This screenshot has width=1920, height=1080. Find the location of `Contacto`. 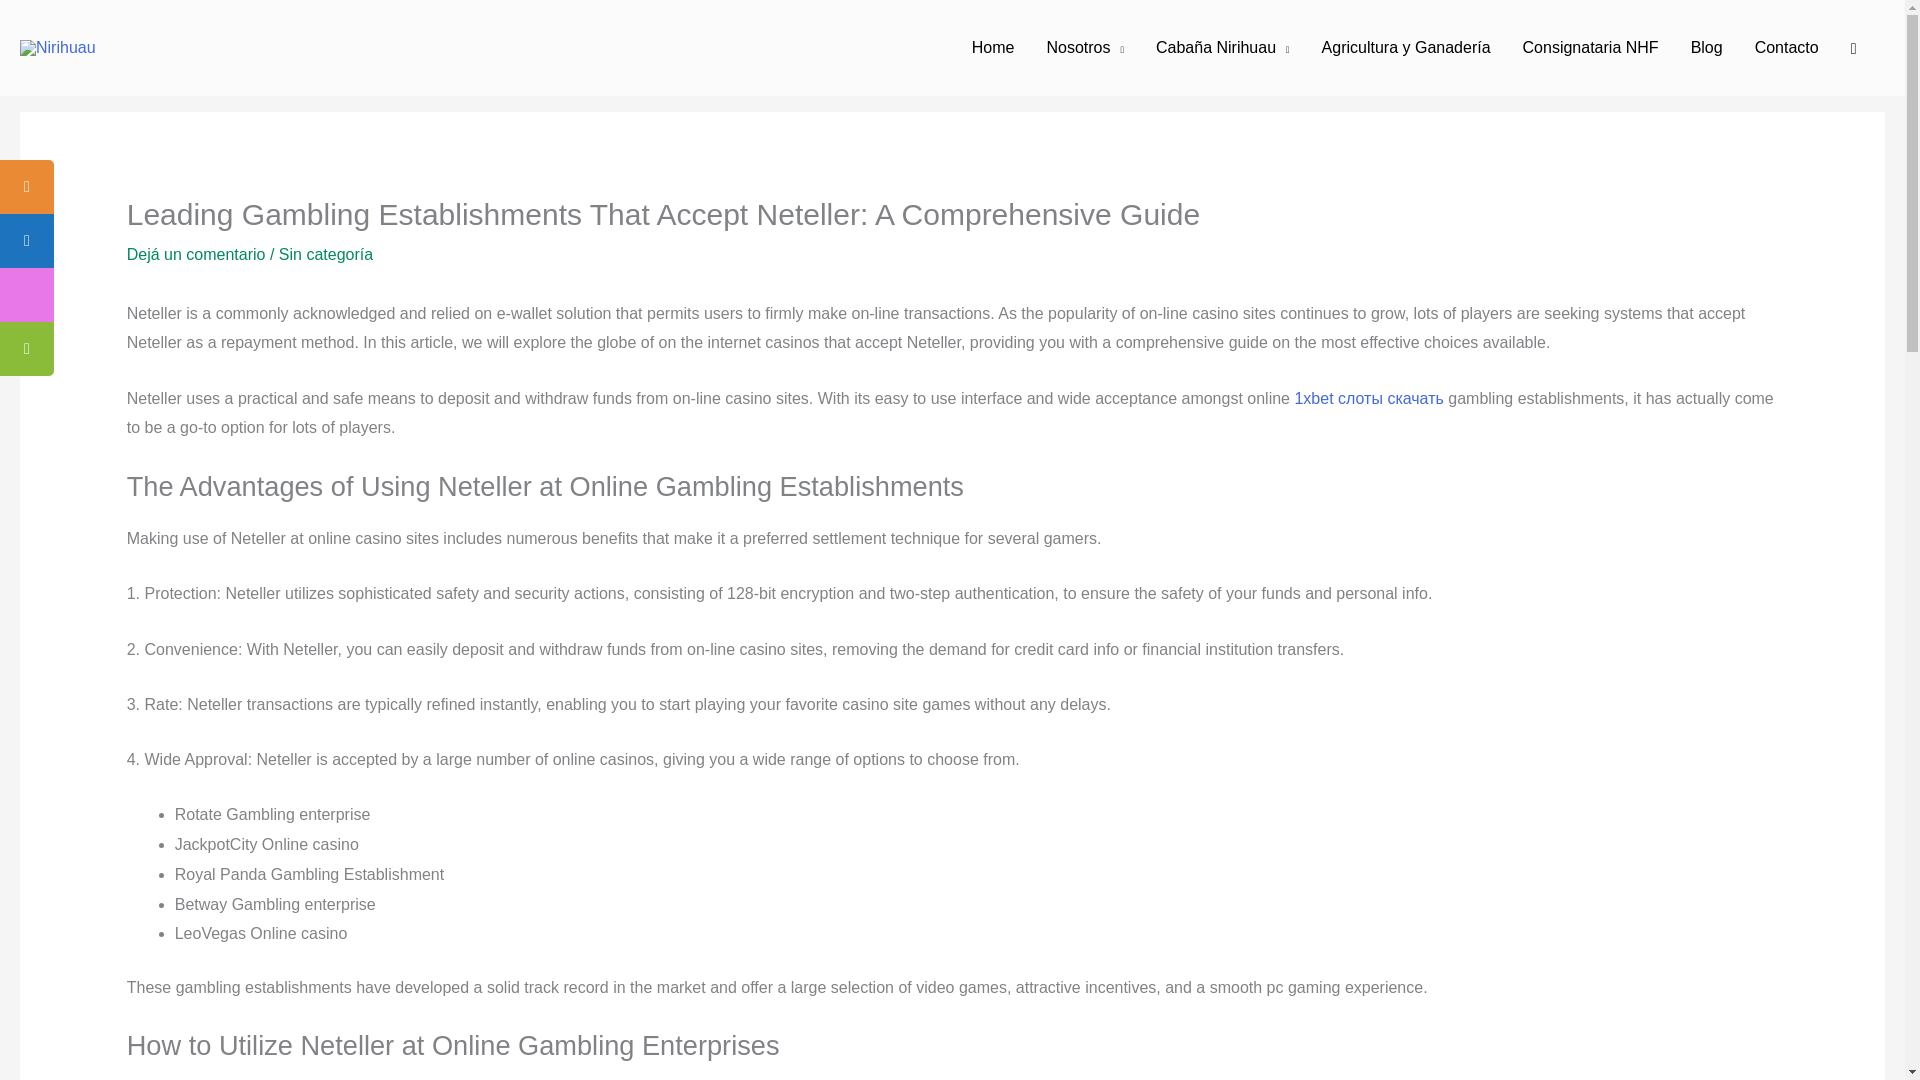

Contacto is located at coordinates (1787, 48).